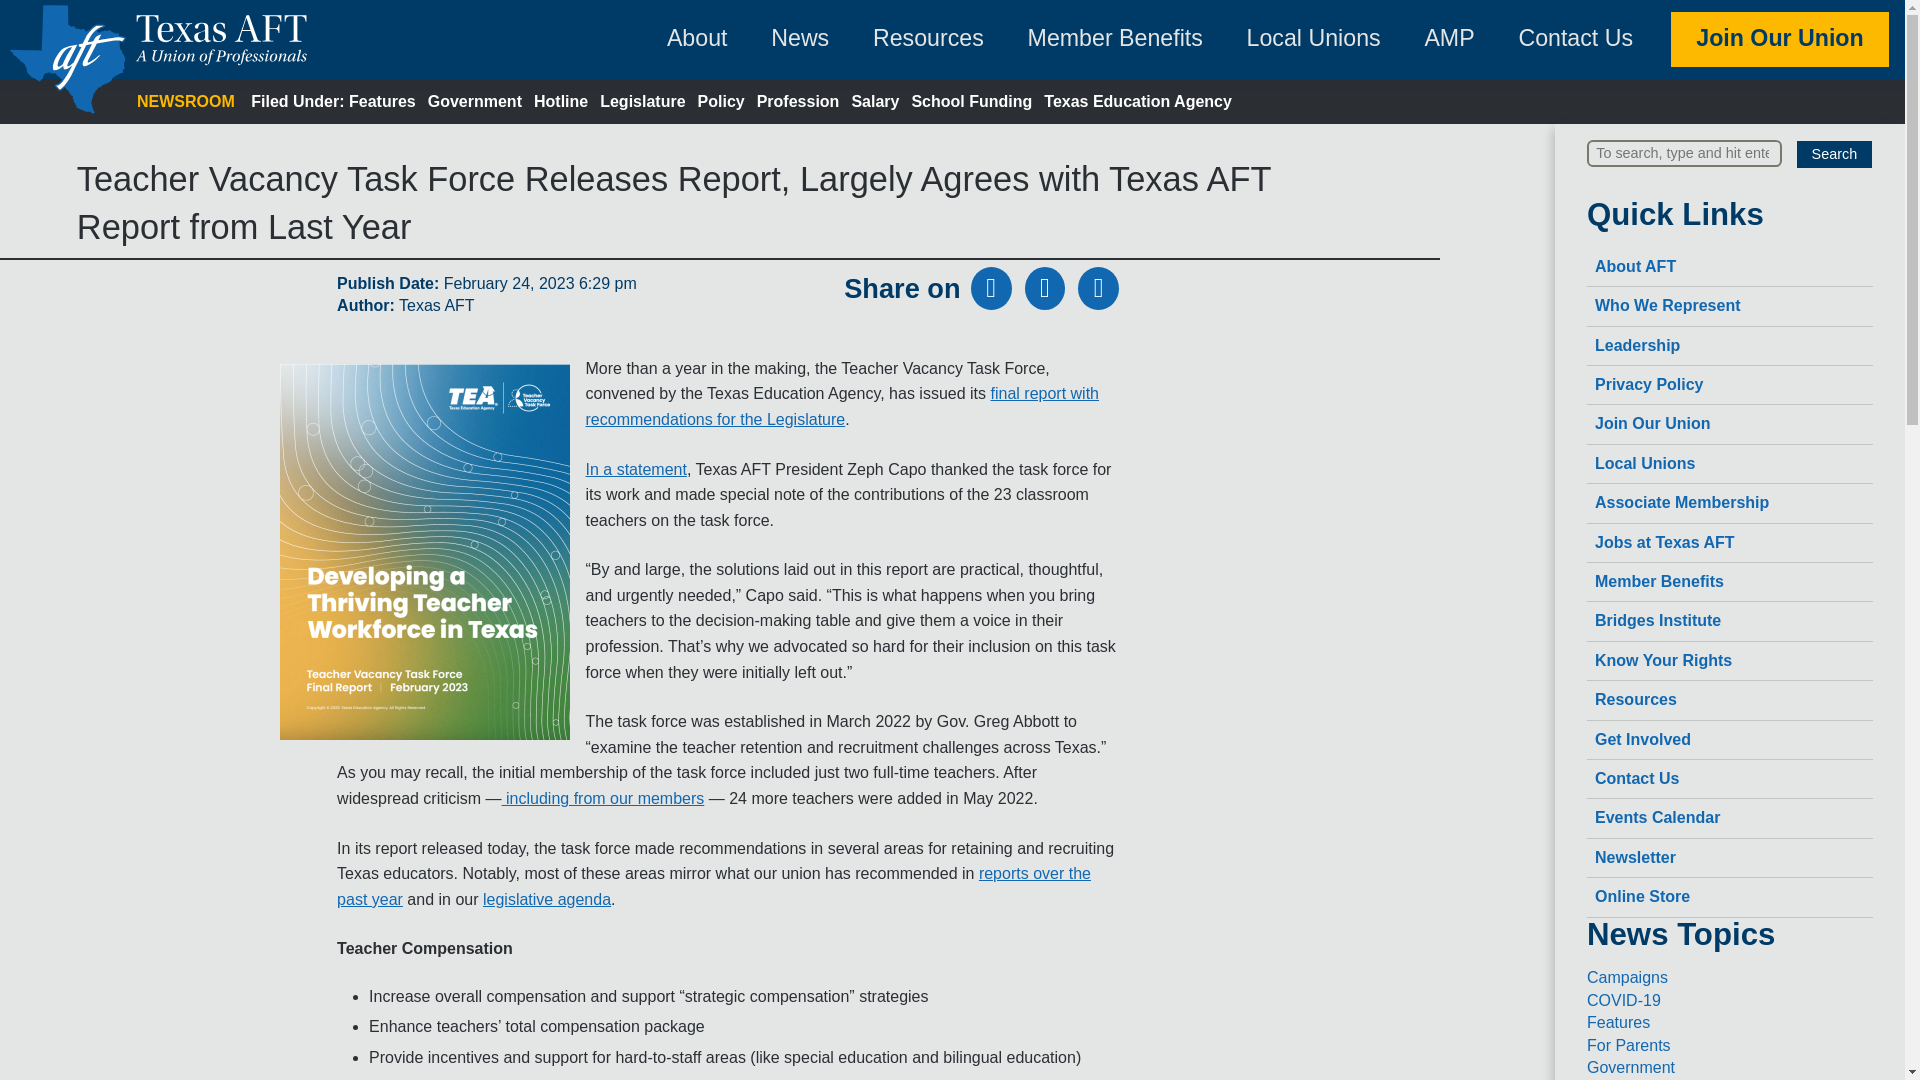 This screenshot has height=1080, width=1920. I want to click on COVID-19, so click(1624, 1000).